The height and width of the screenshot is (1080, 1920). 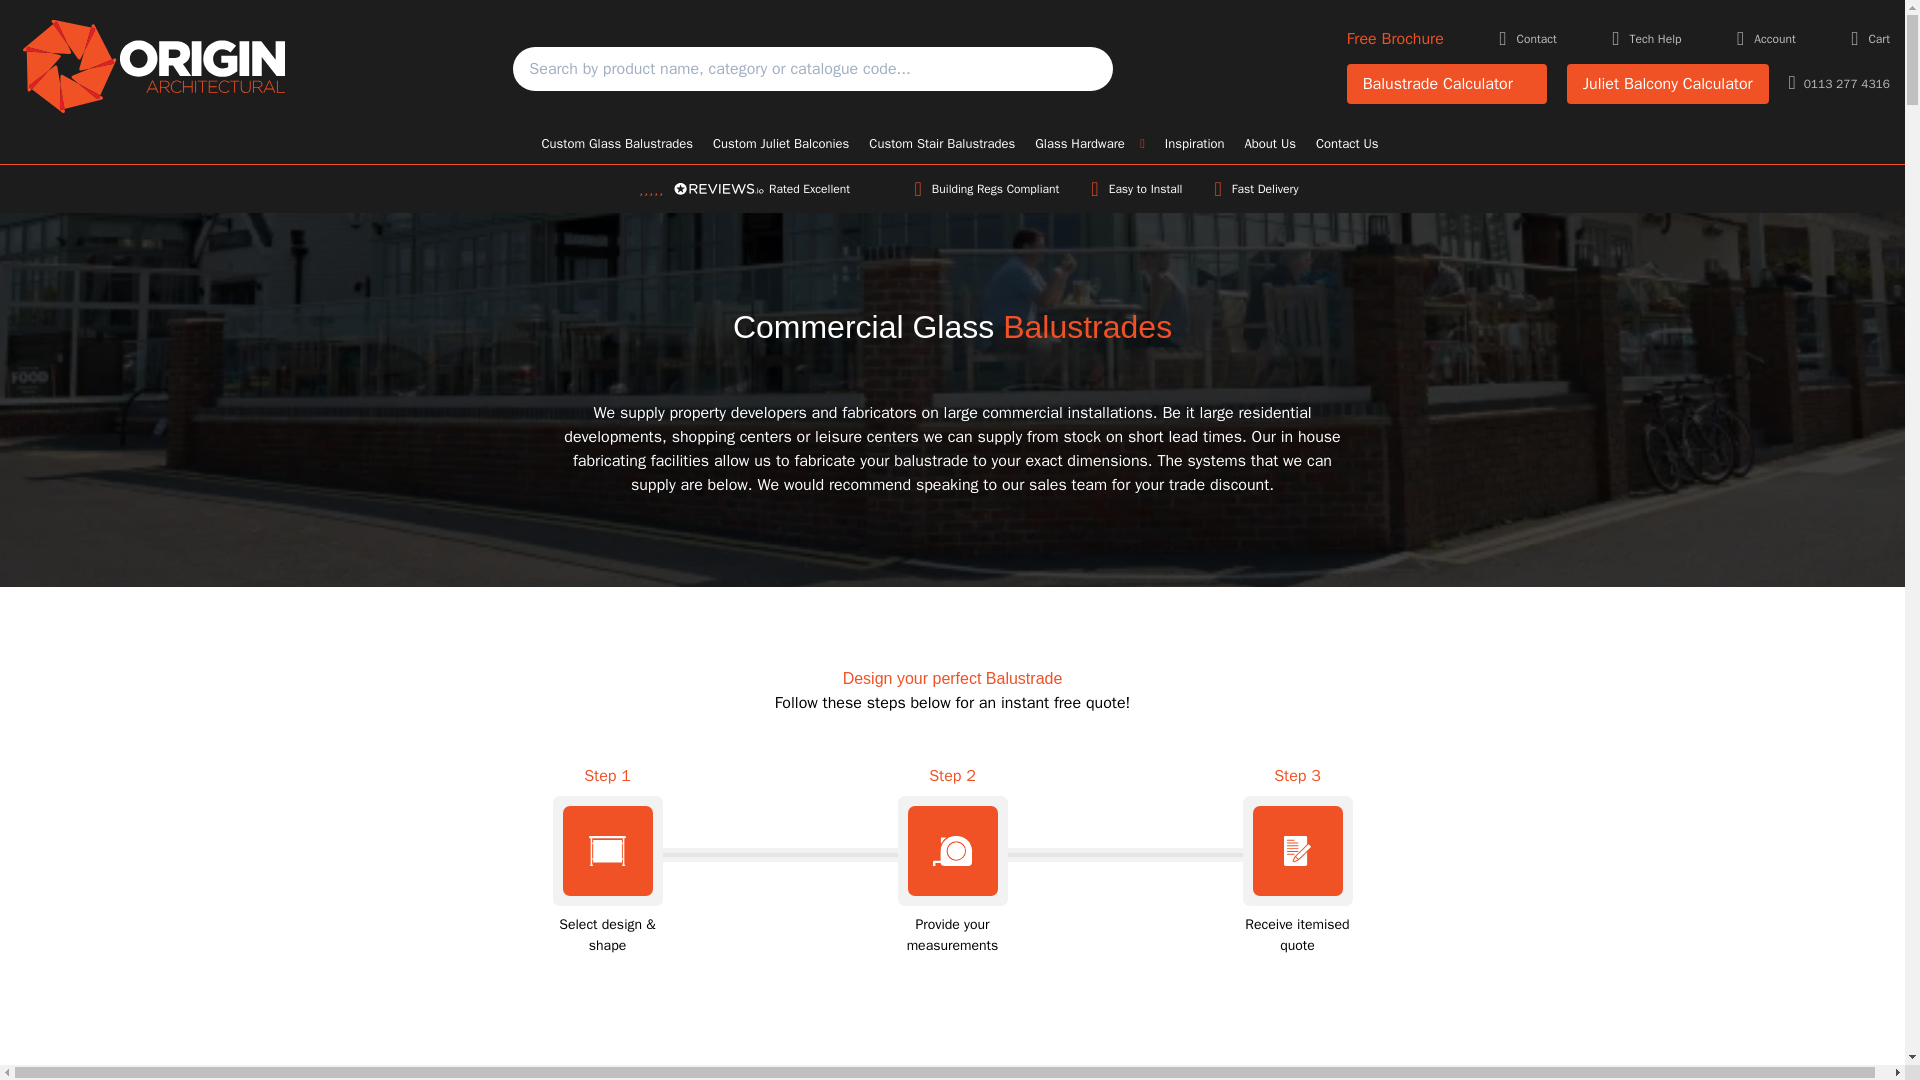 What do you see at coordinates (1528, 39) in the screenshot?
I see `Contact` at bounding box center [1528, 39].